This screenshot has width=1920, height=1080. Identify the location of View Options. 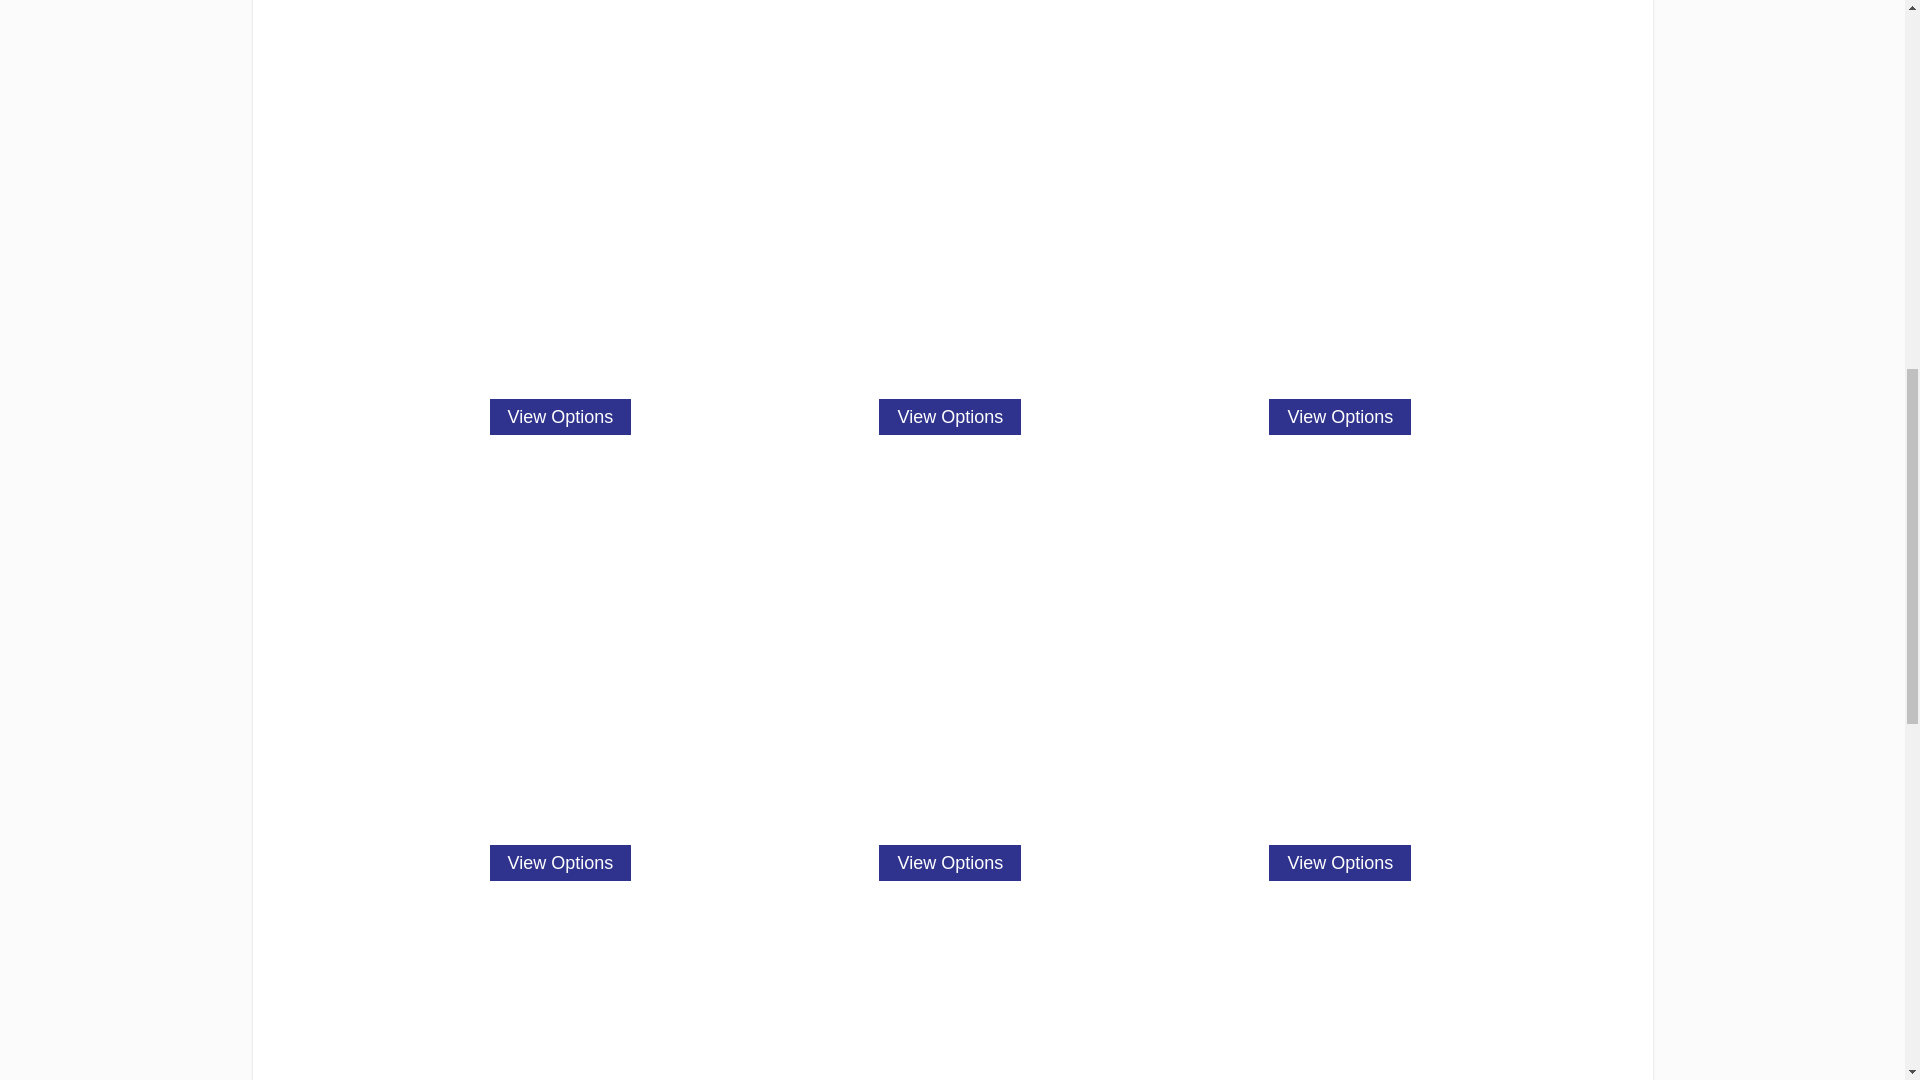
(950, 862).